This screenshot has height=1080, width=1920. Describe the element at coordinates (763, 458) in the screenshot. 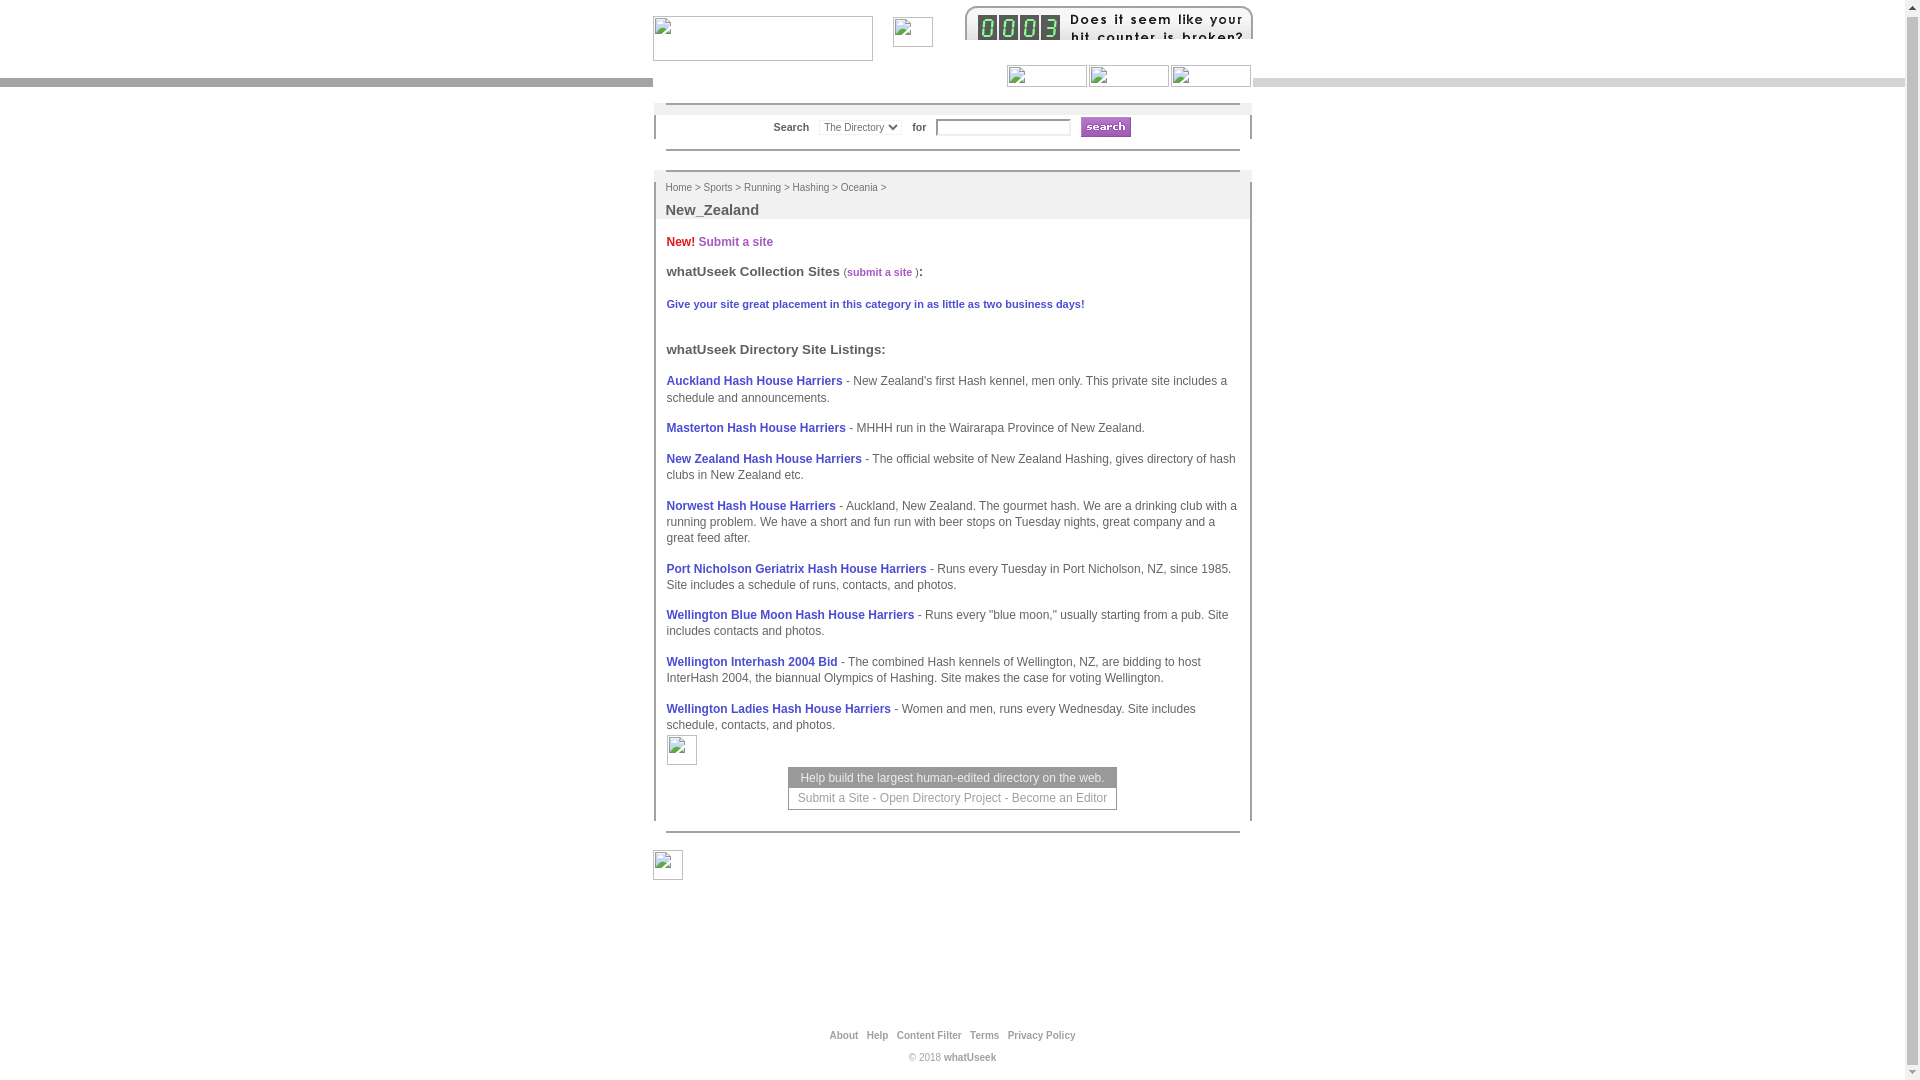

I see `New Zealand Hash House Harriers` at that location.